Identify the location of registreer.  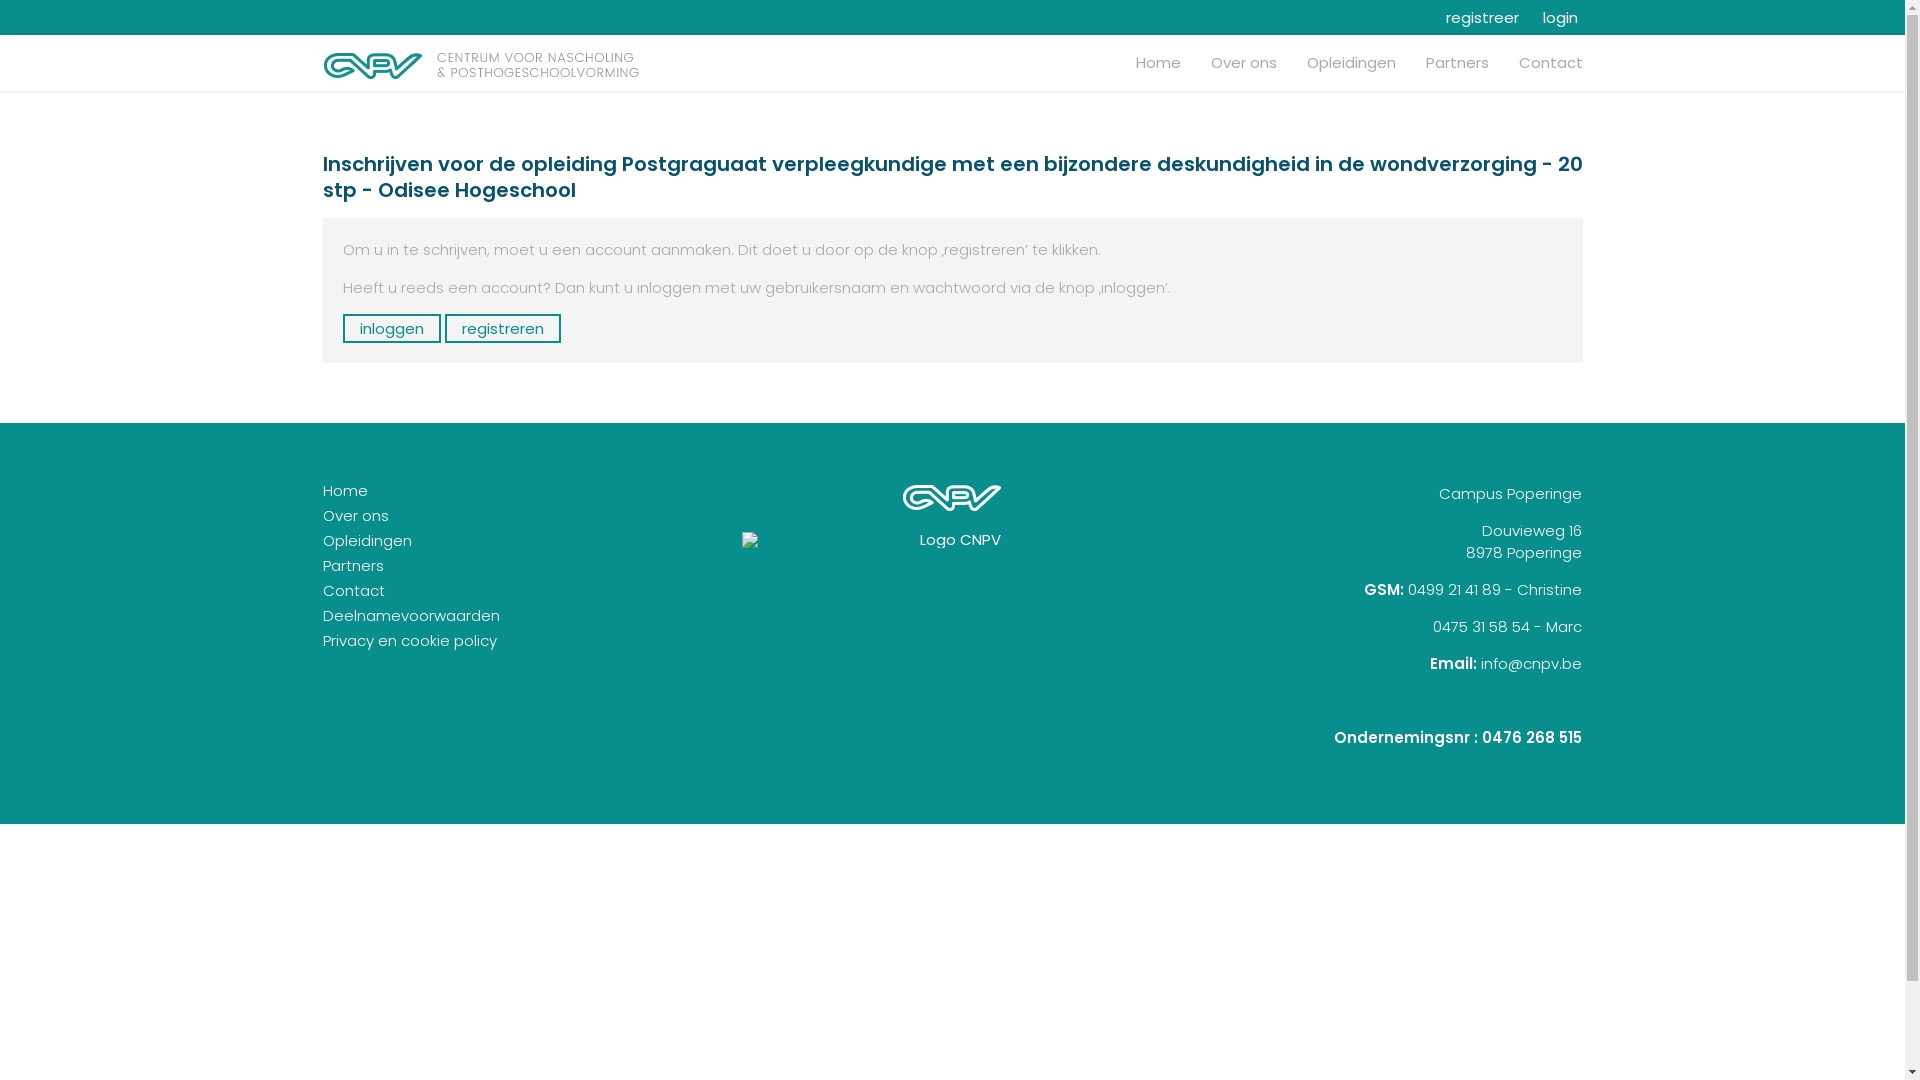
(1474, 18).